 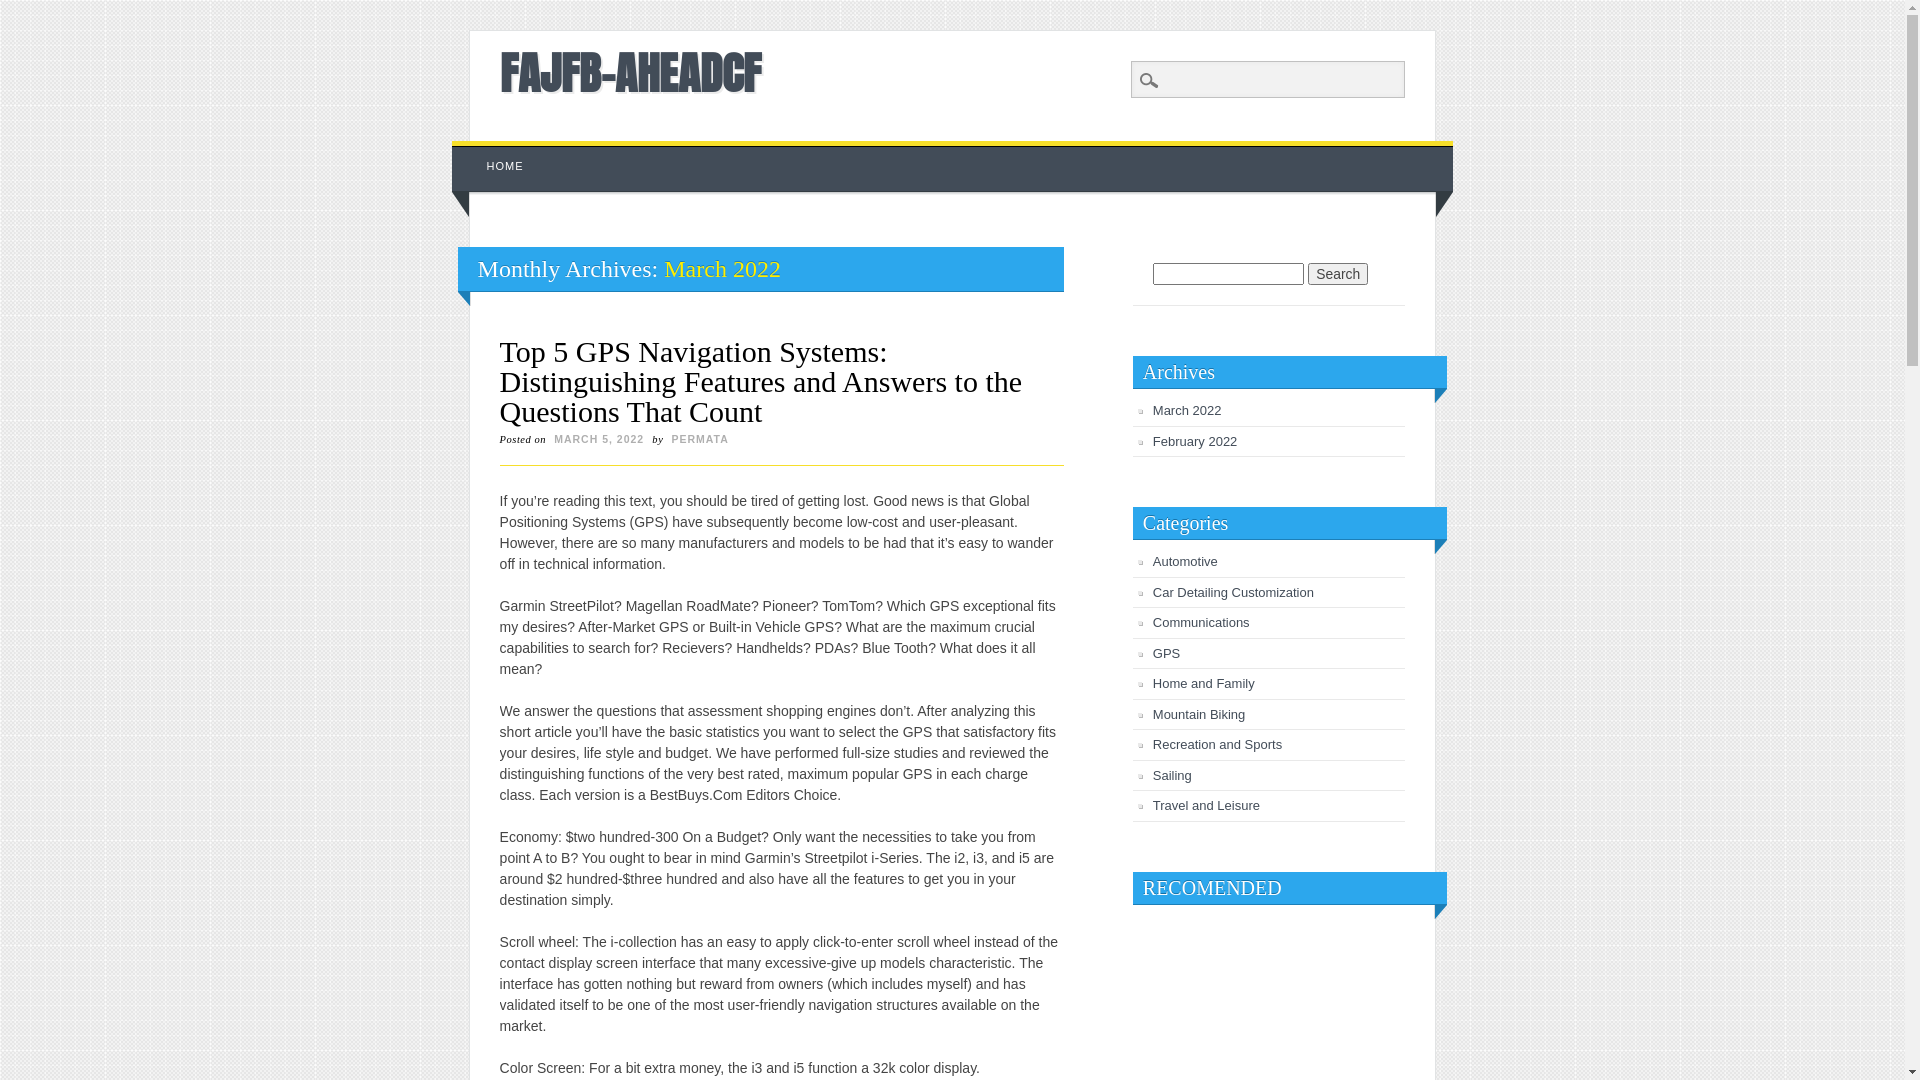 What do you see at coordinates (30, 11) in the screenshot?
I see `Search` at bounding box center [30, 11].